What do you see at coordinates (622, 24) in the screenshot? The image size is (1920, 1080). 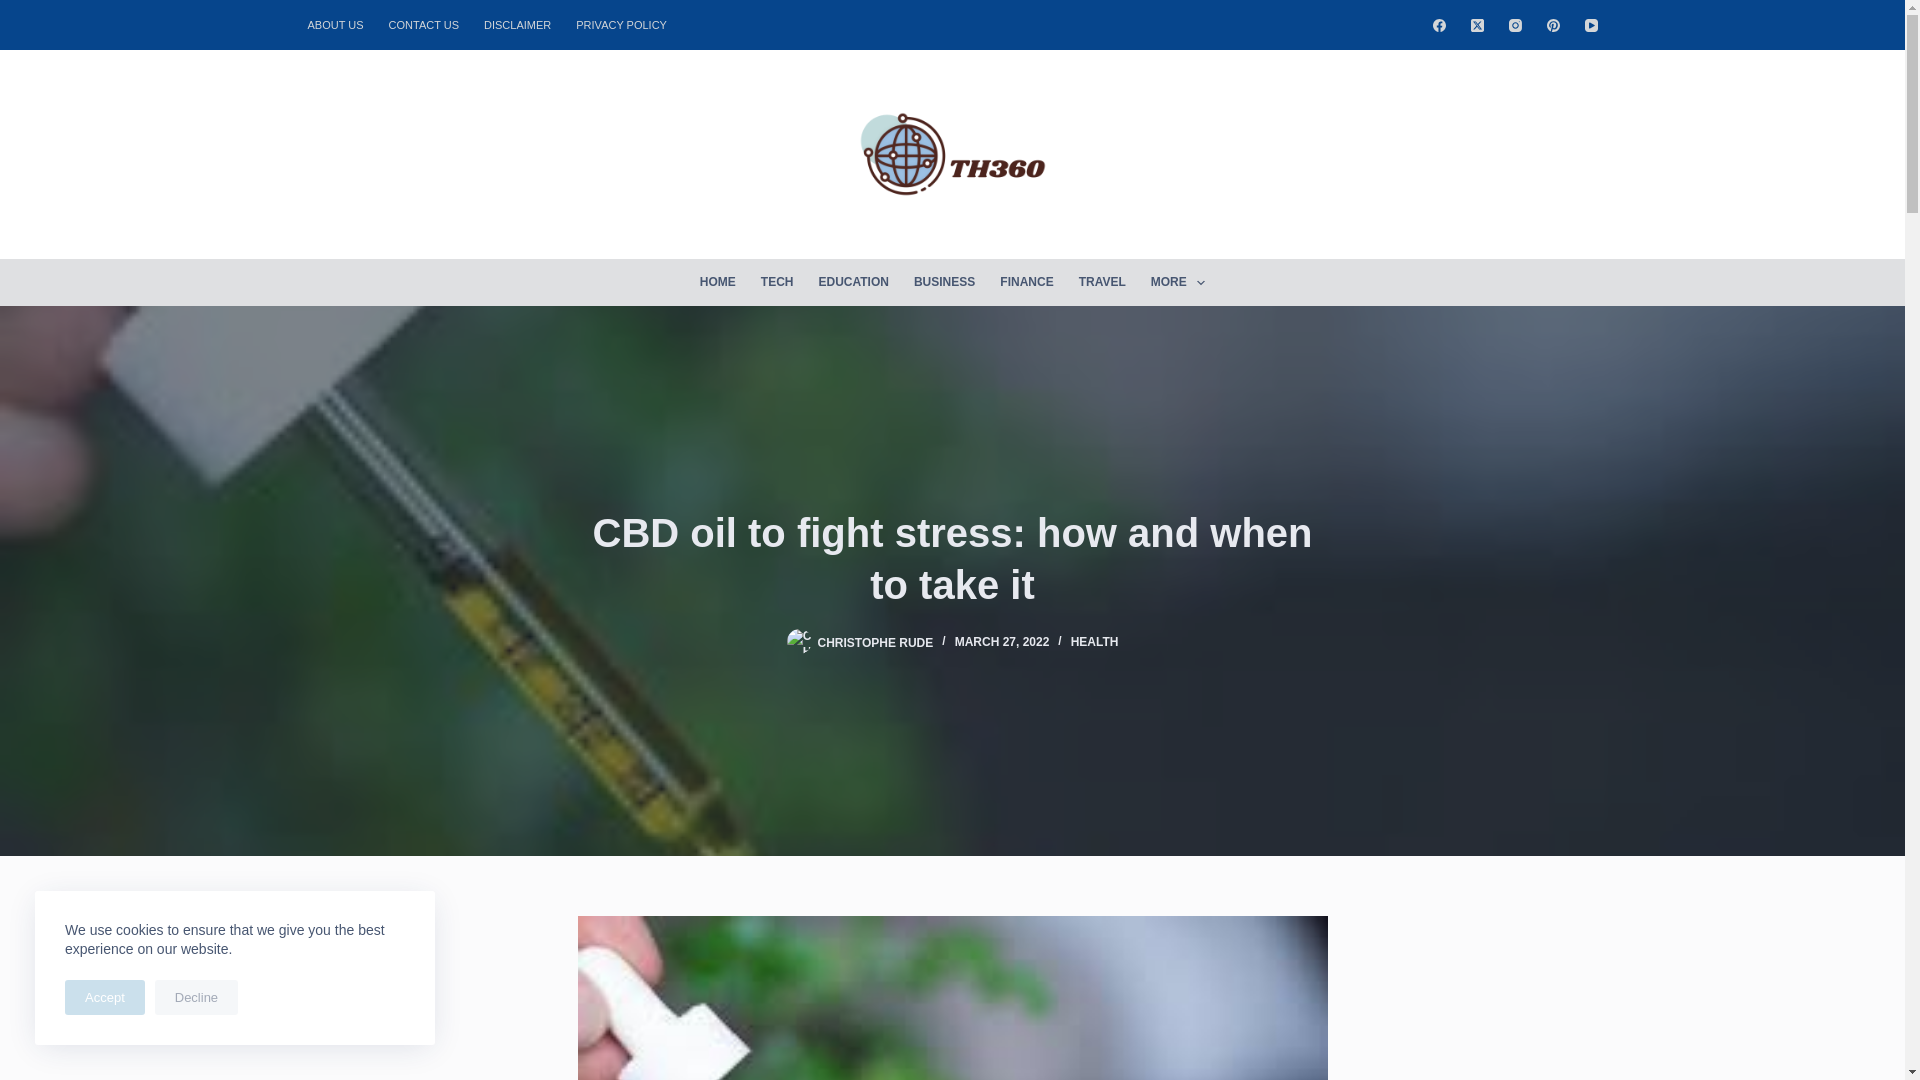 I see `PRIVACY POLICY` at bounding box center [622, 24].